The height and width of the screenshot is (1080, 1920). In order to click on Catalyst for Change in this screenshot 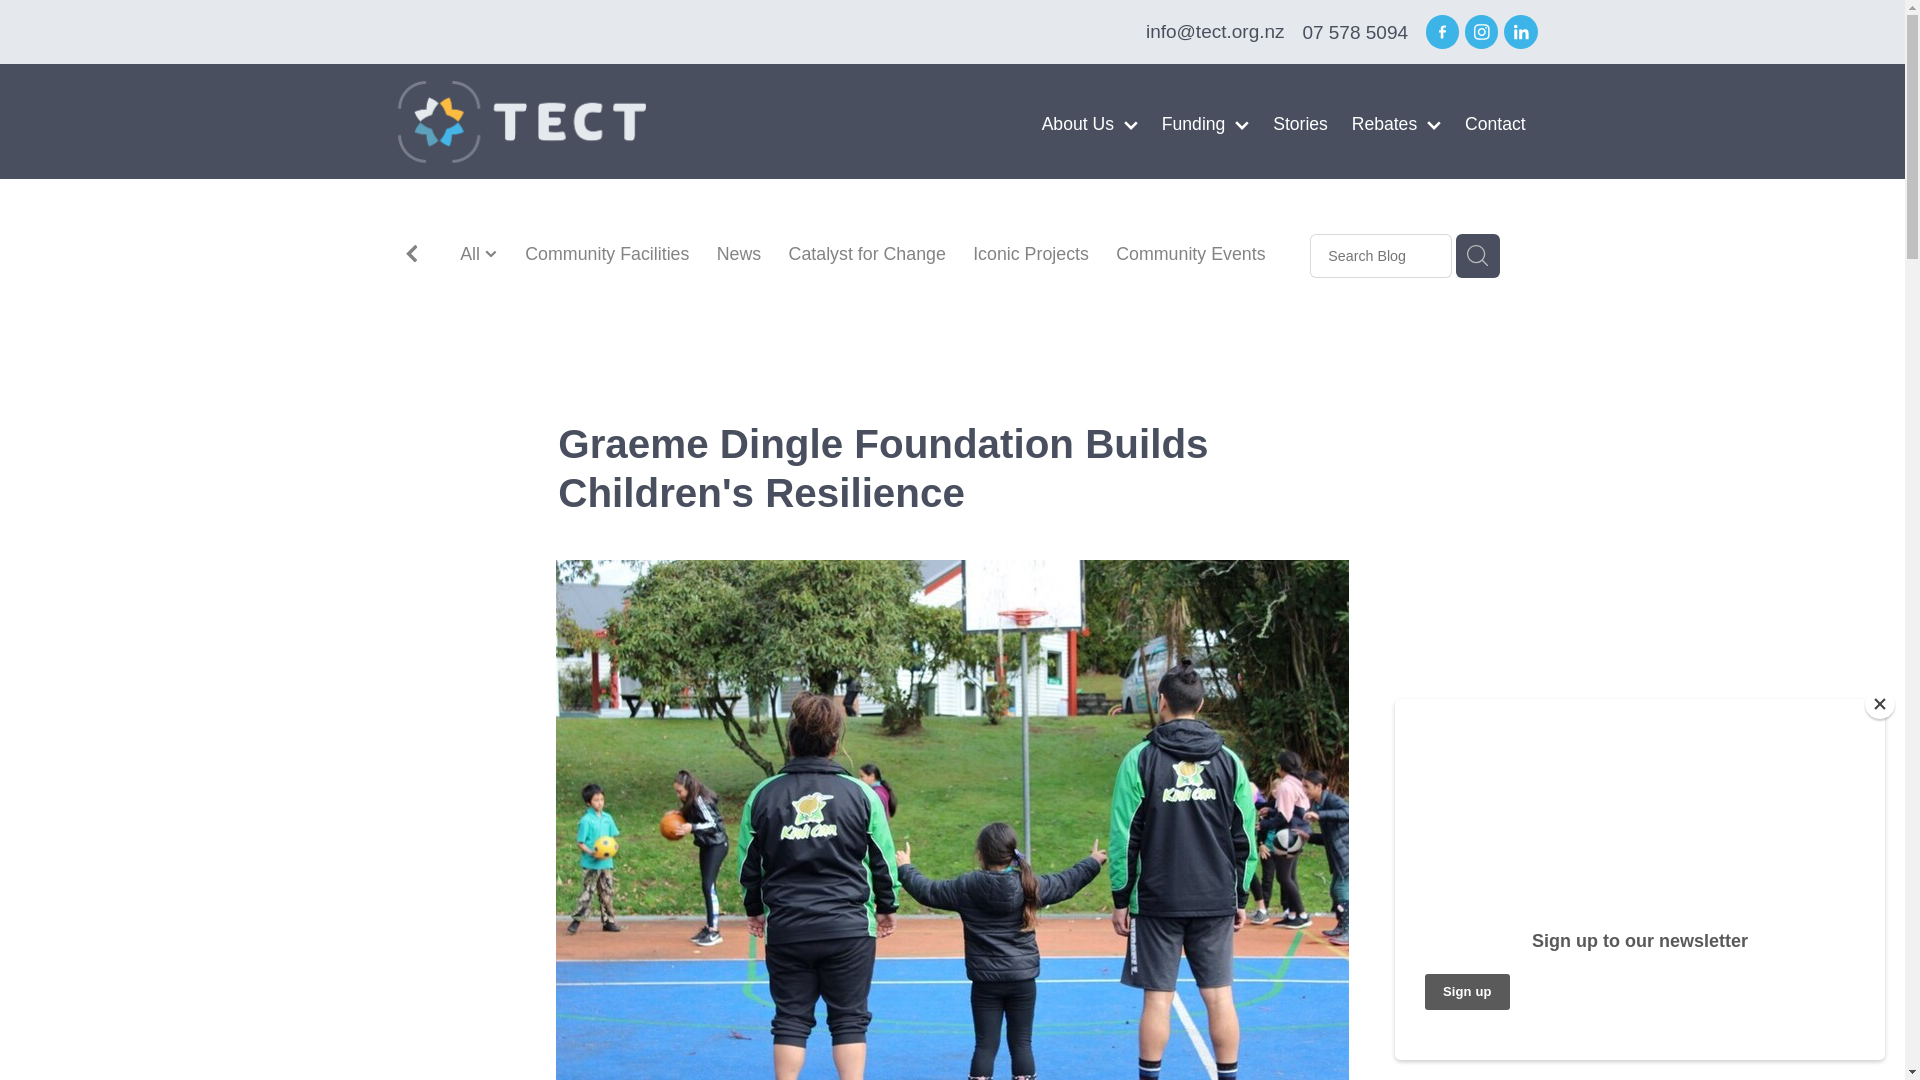, I will do `click(868, 254)`.